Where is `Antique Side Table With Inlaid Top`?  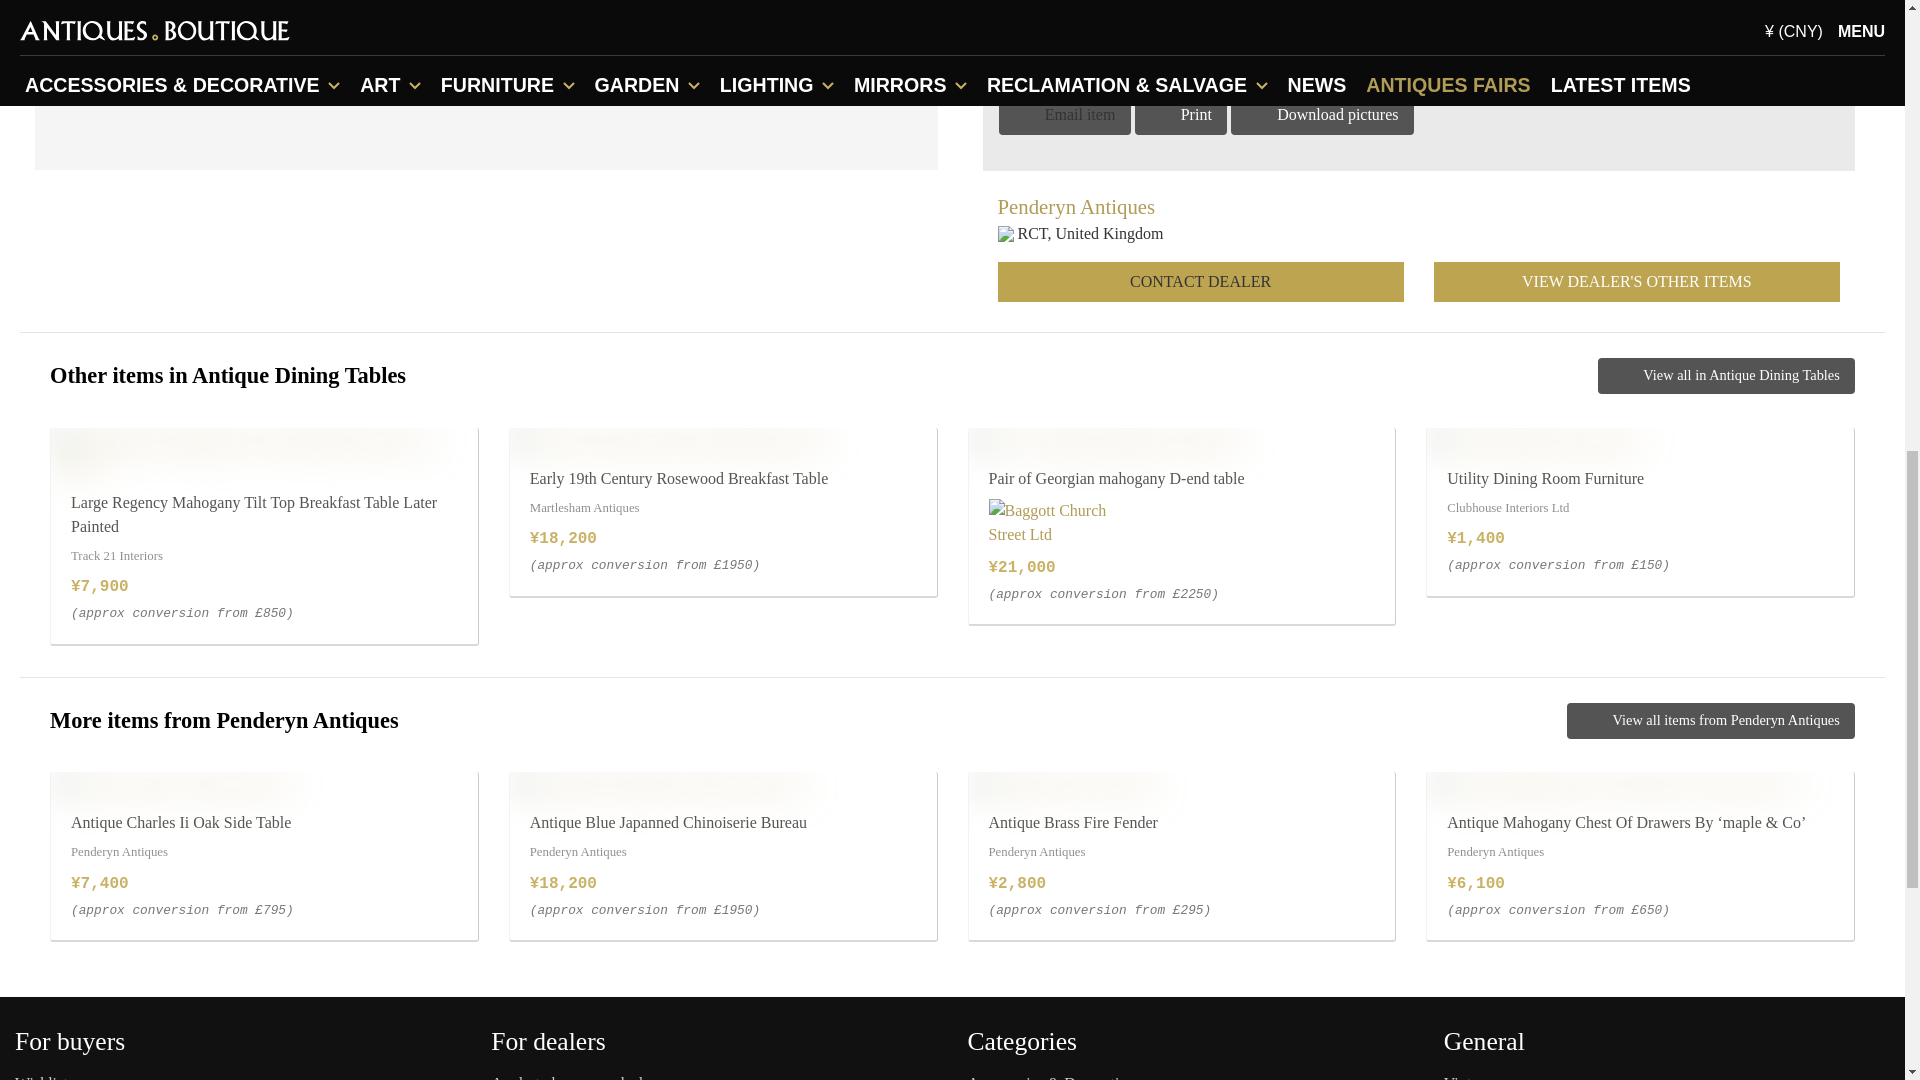
Antique Side Table With Inlaid Top is located at coordinates (1089, 813).